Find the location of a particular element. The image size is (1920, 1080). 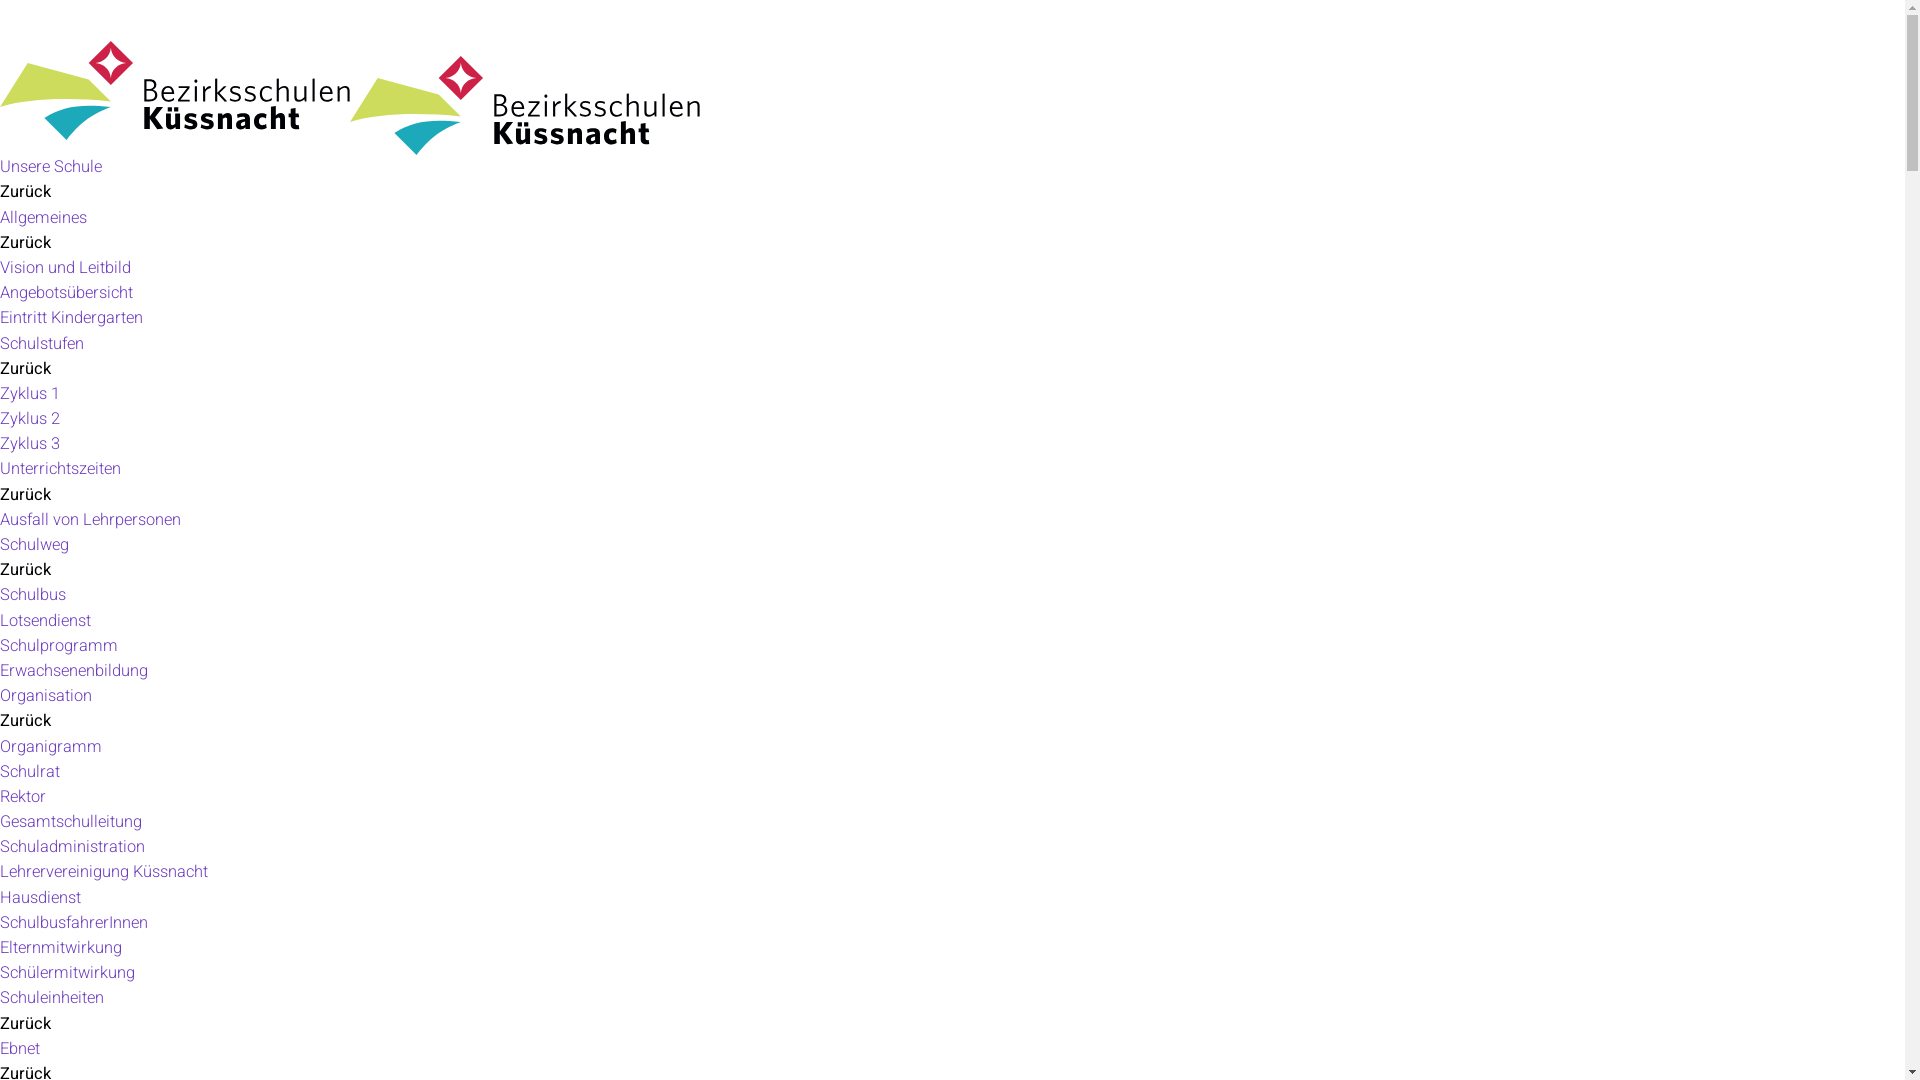

Elternmitwirkung is located at coordinates (61, 948).